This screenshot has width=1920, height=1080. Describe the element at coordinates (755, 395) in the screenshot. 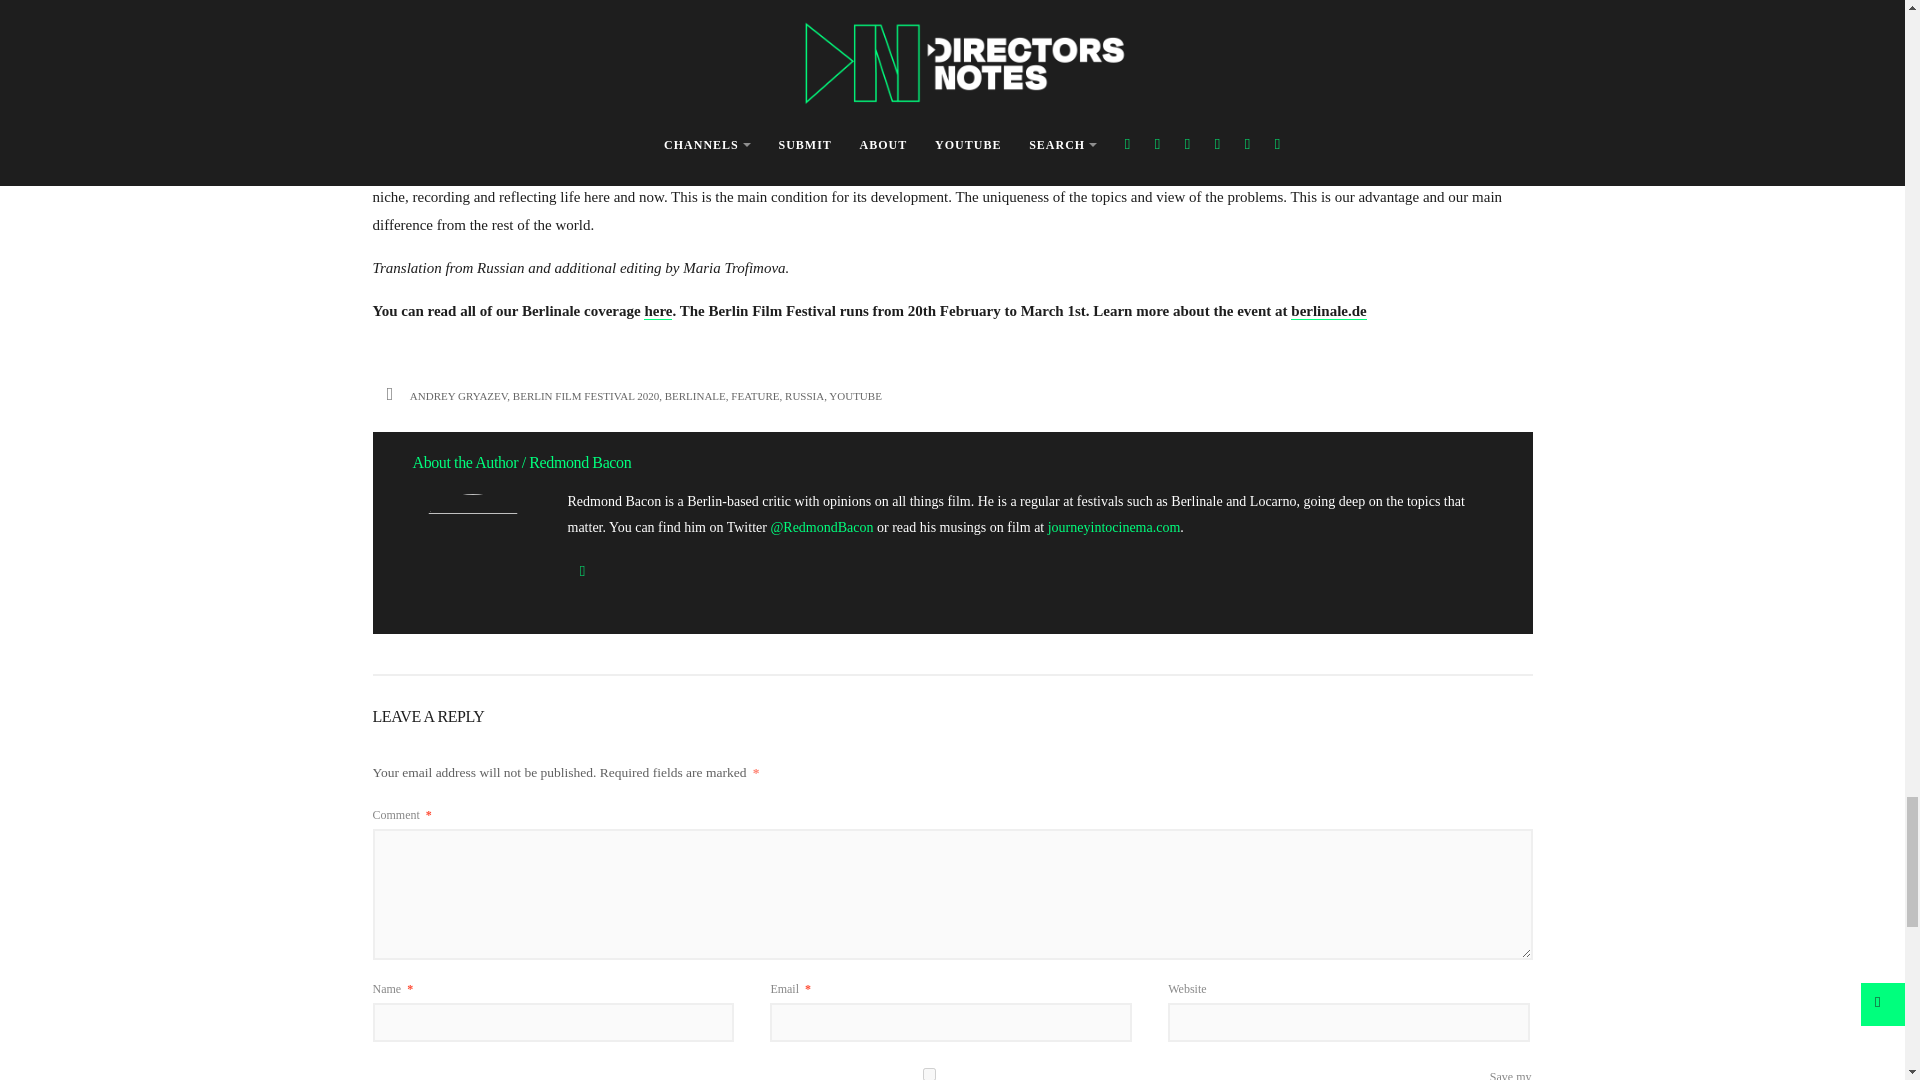

I see `FEATURE` at that location.